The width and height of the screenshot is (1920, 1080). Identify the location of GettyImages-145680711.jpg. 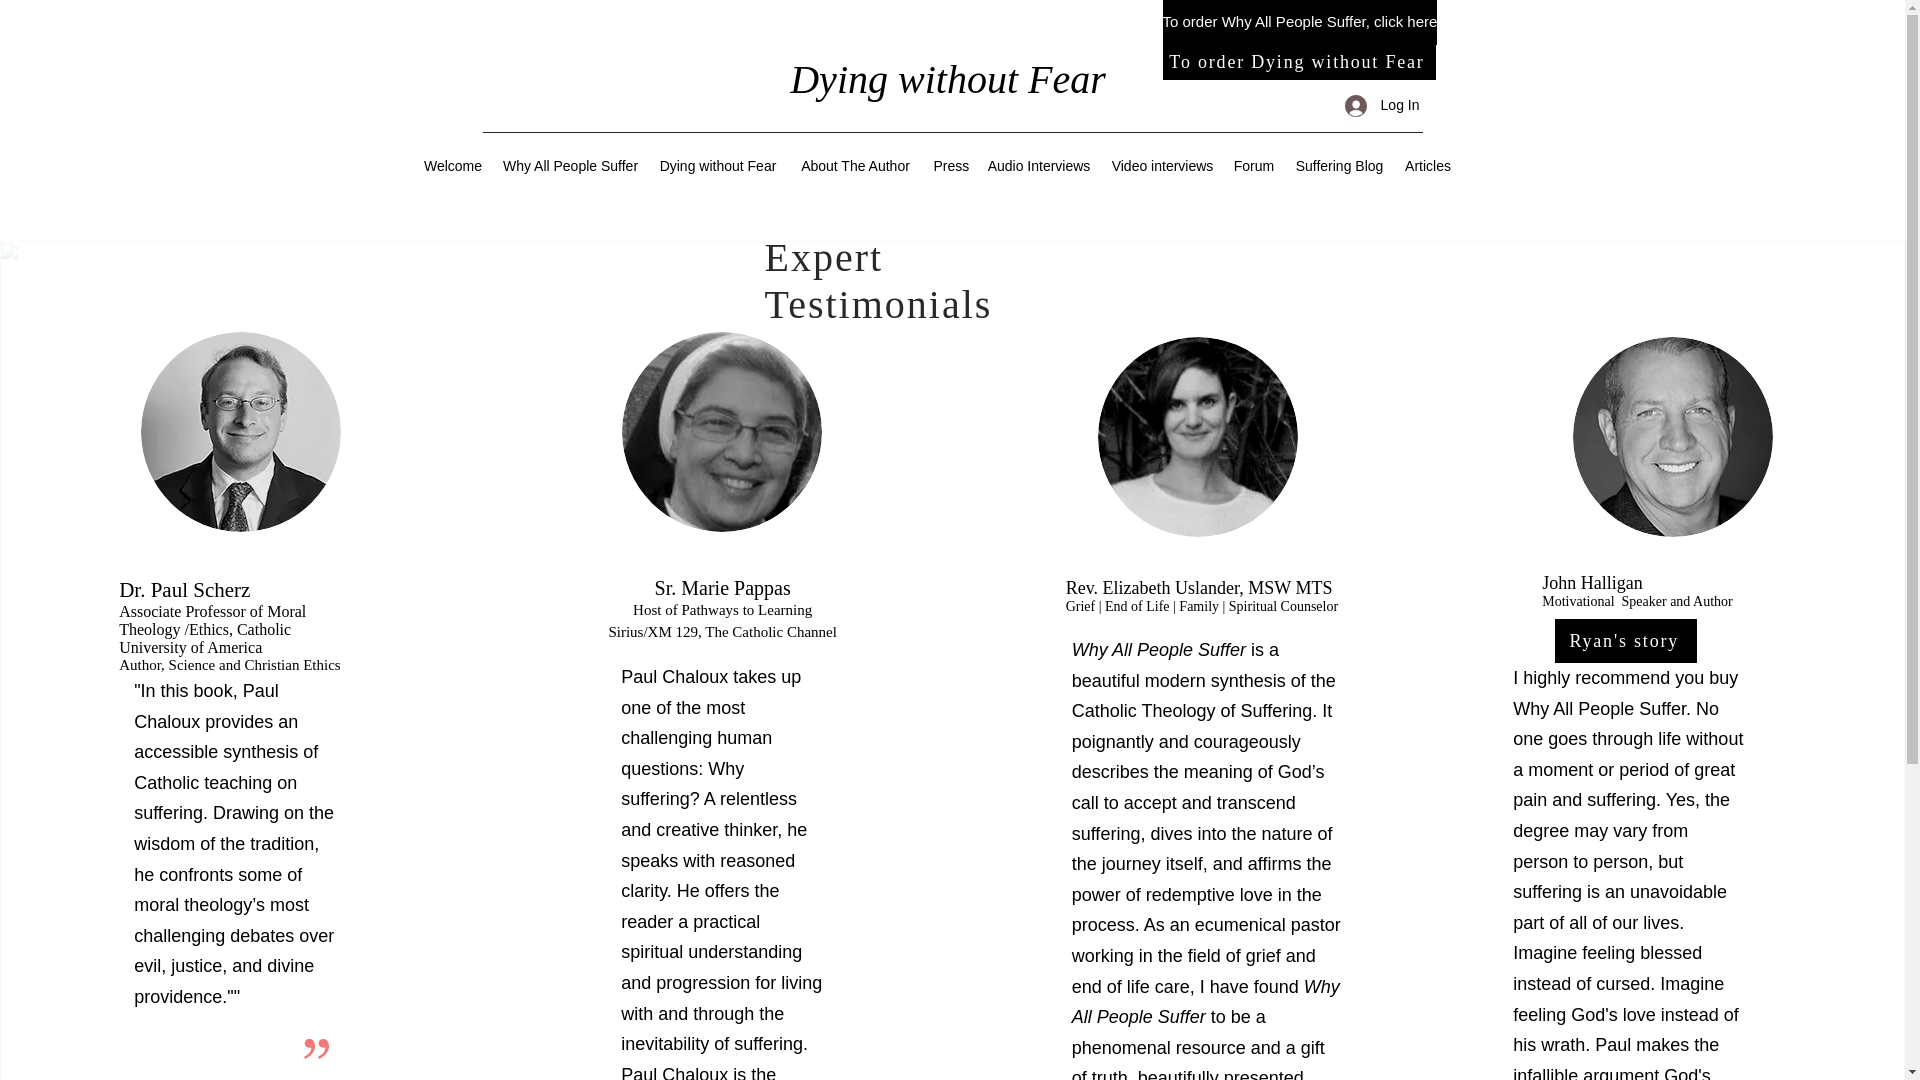
(1198, 436).